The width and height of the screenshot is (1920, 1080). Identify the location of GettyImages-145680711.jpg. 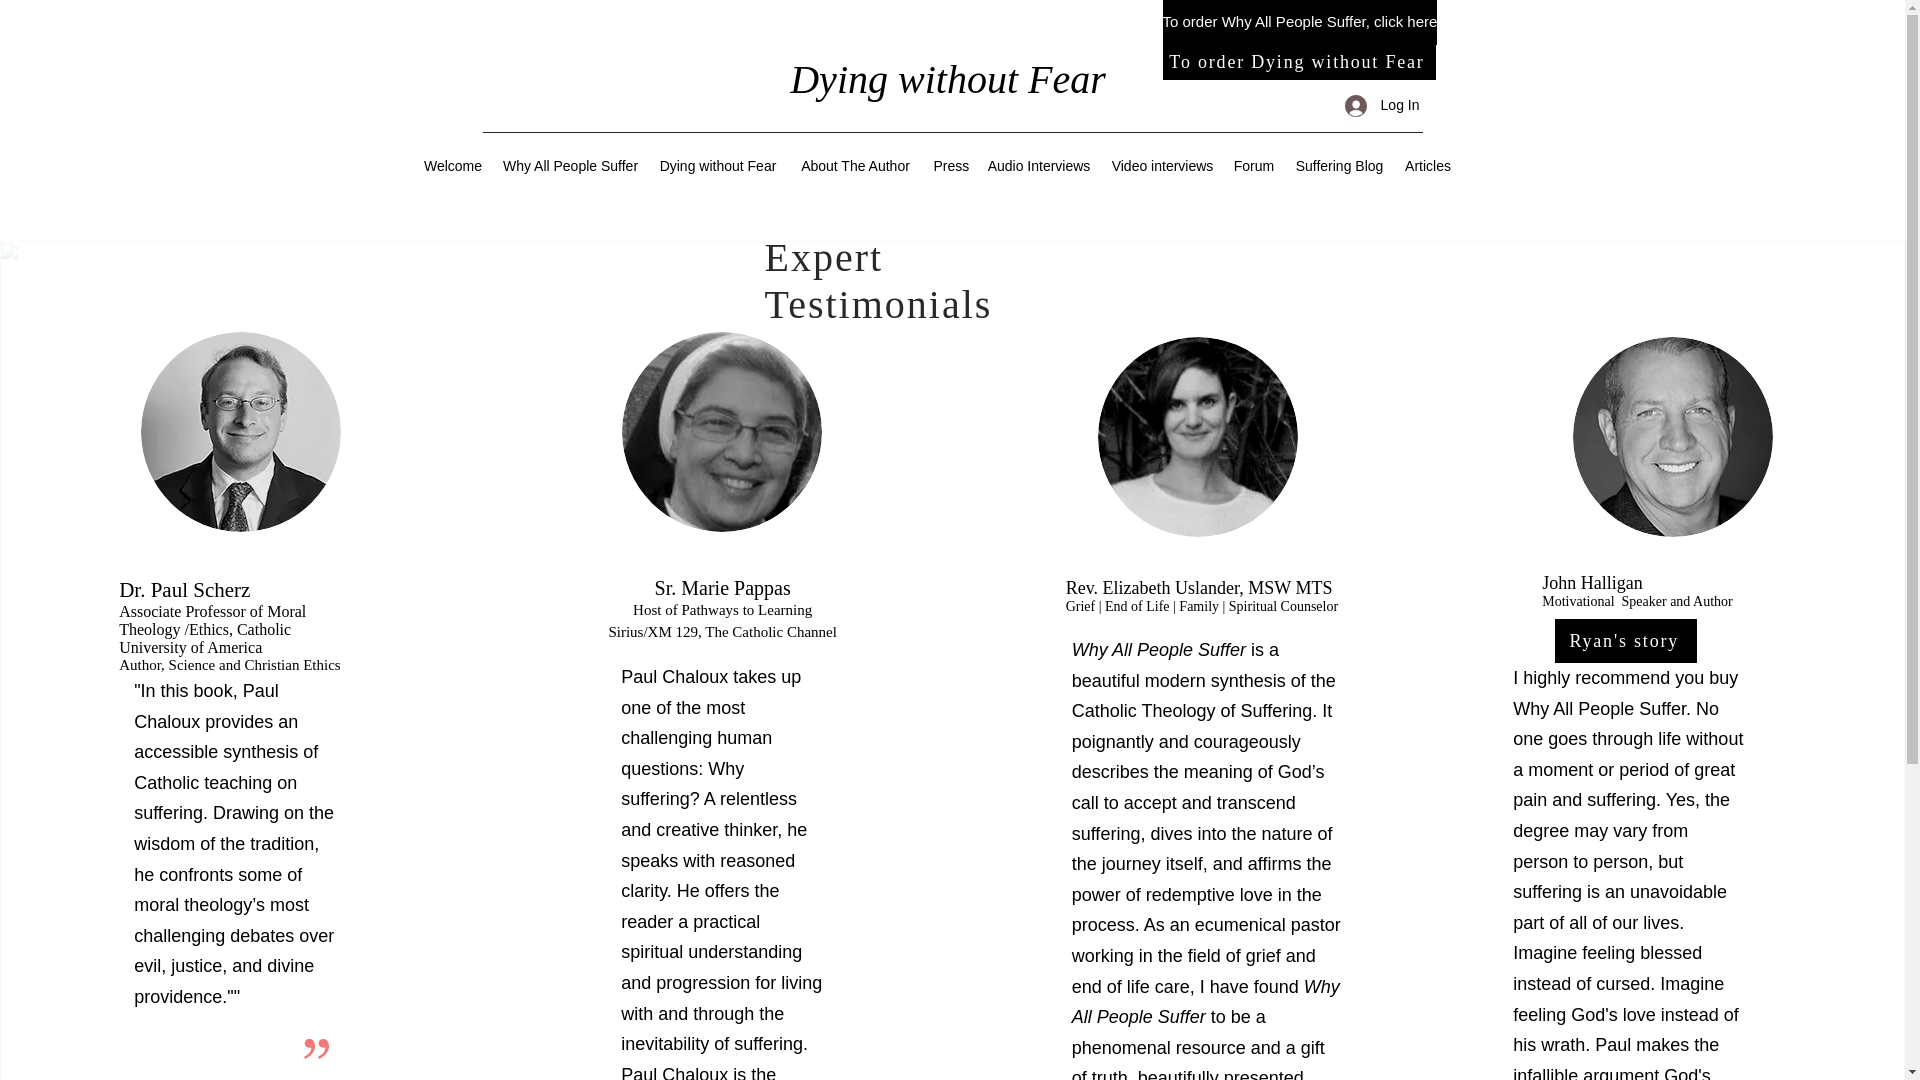
(1198, 436).